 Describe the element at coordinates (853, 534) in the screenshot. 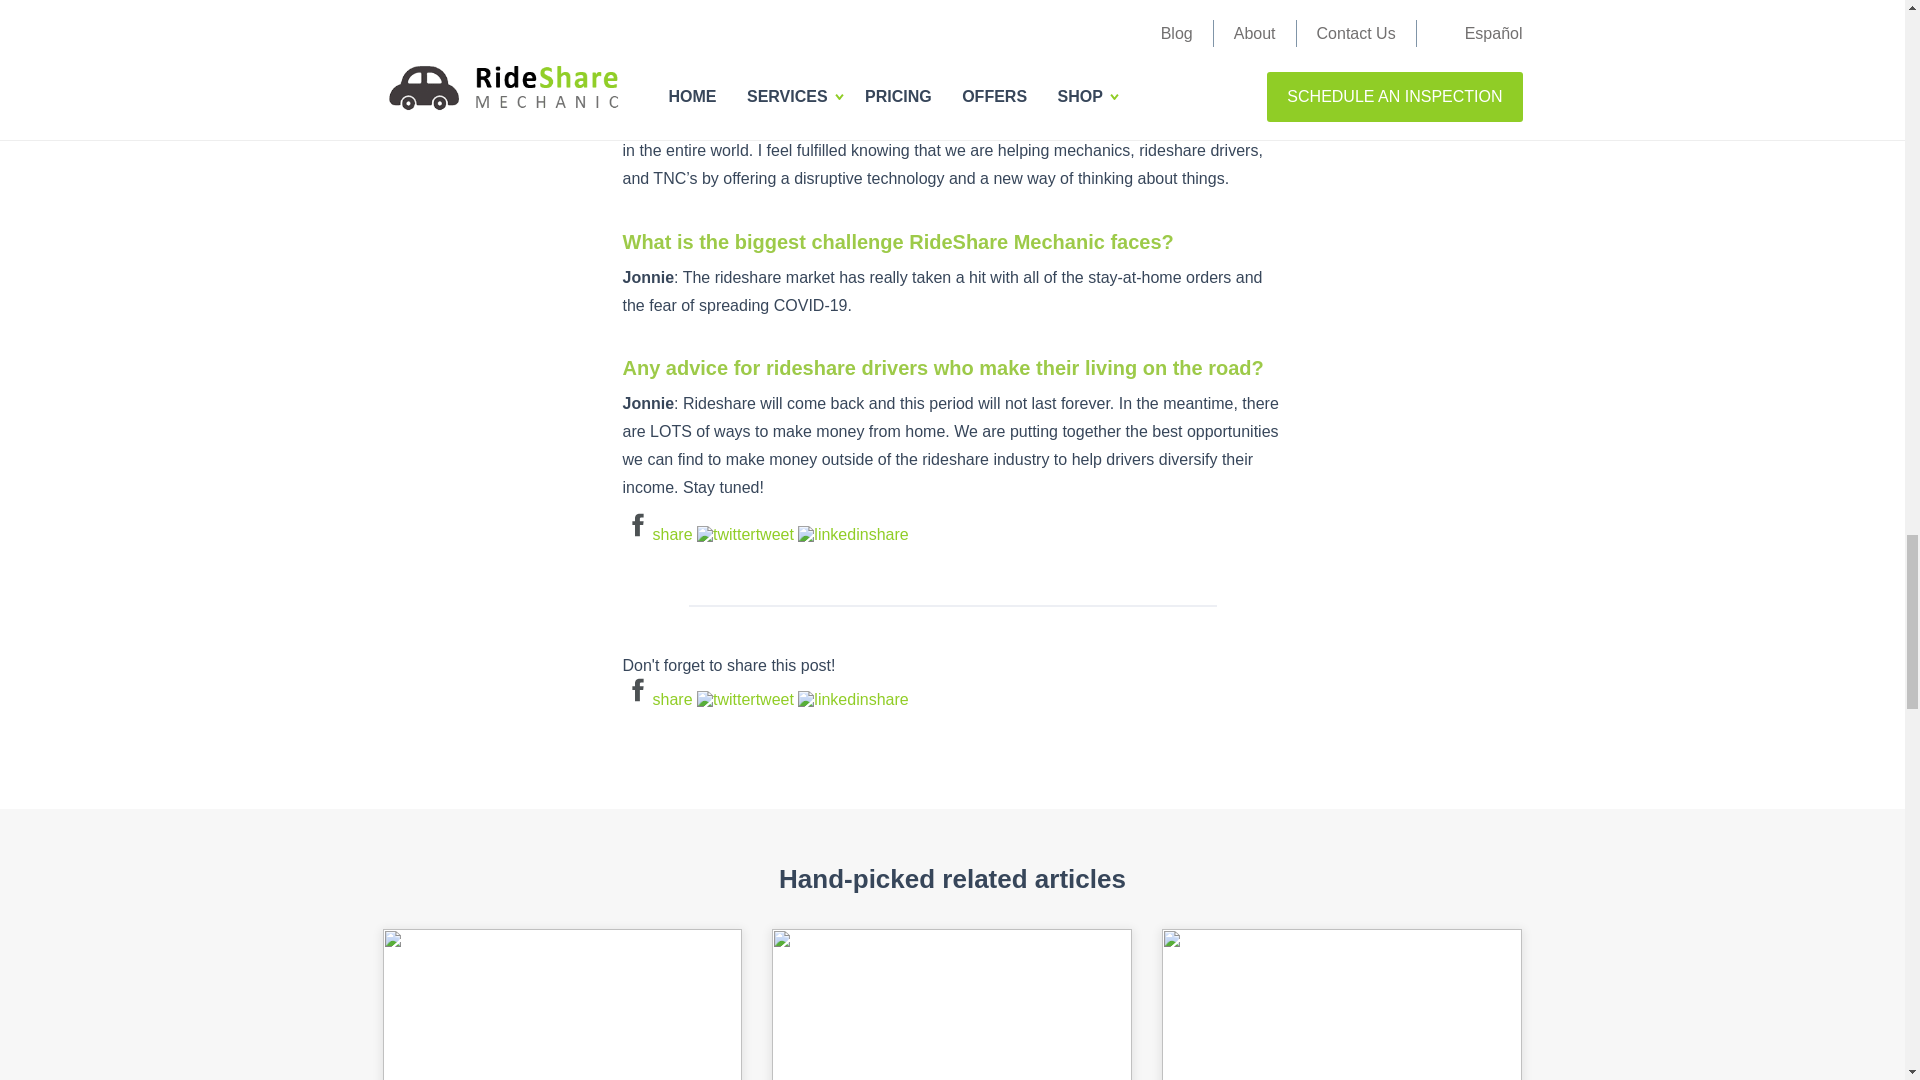

I see `share` at that location.